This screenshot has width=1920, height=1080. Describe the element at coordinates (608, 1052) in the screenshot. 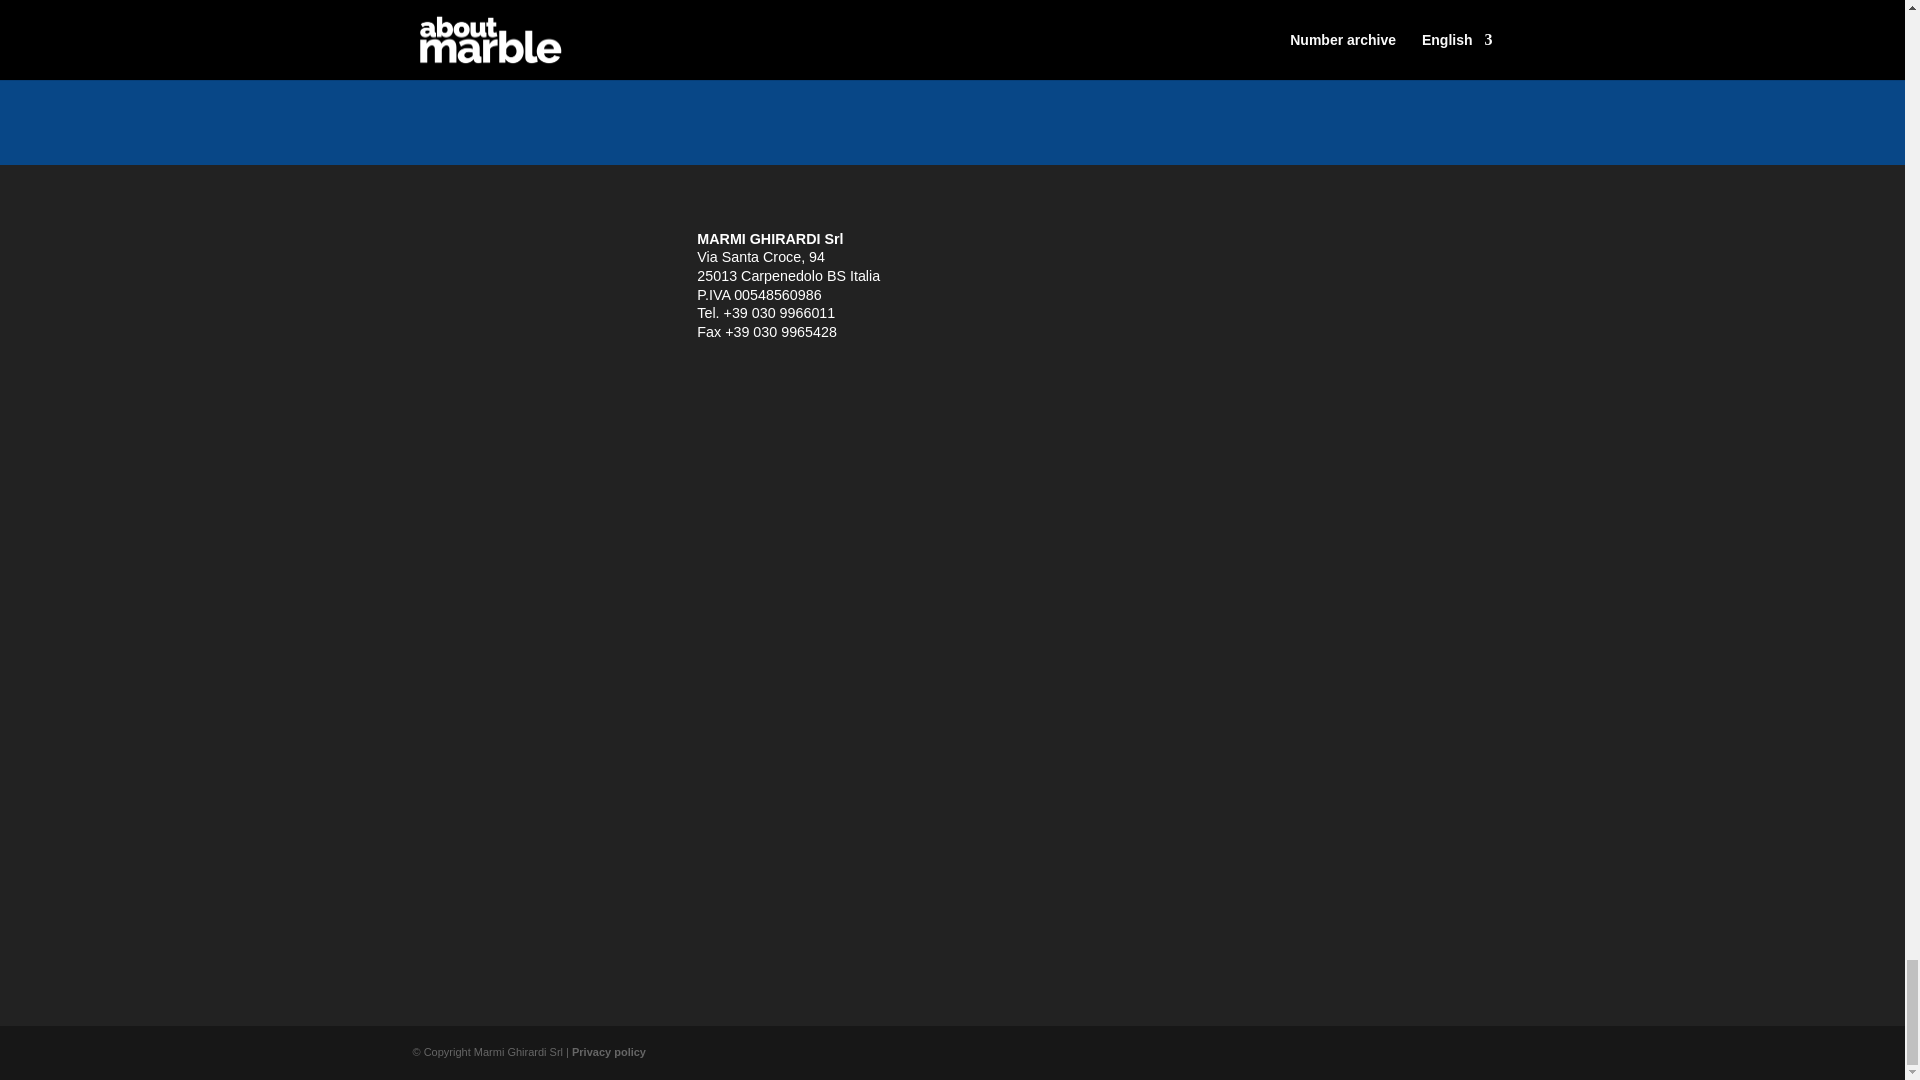

I see `Privacy policy` at that location.